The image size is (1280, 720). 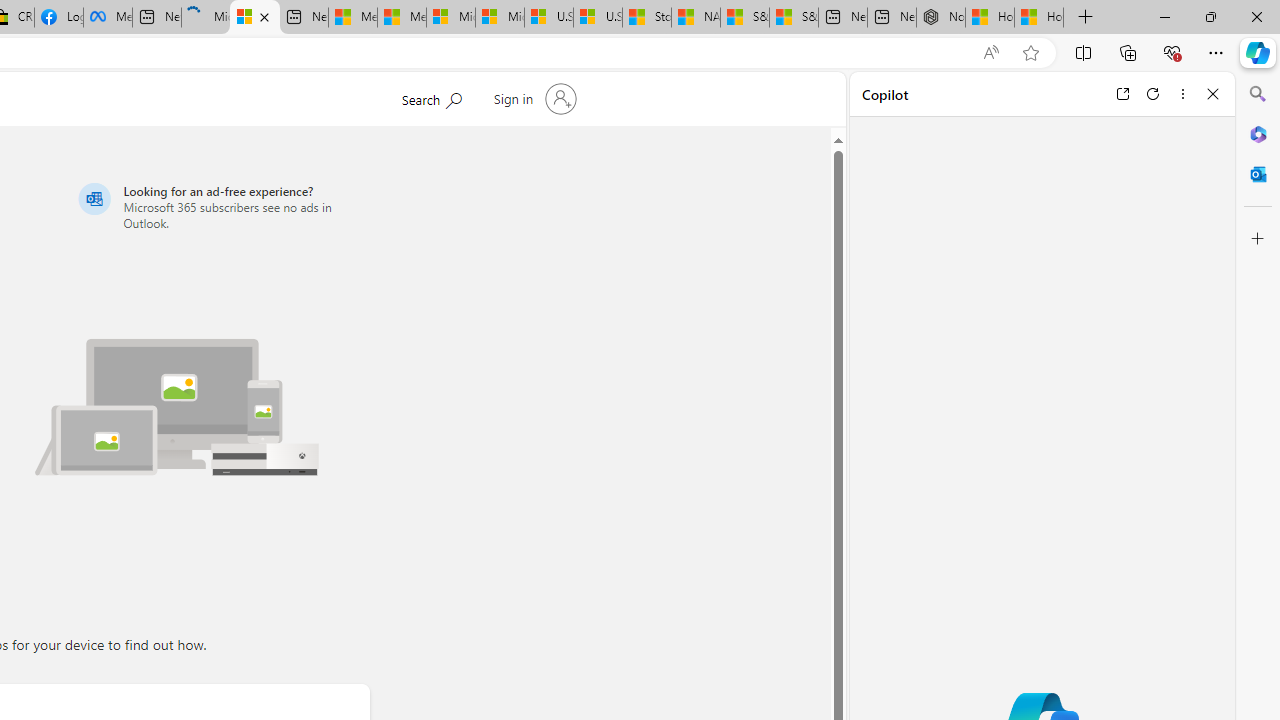 What do you see at coordinates (108, 18) in the screenshot?
I see `Meta Store` at bounding box center [108, 18].